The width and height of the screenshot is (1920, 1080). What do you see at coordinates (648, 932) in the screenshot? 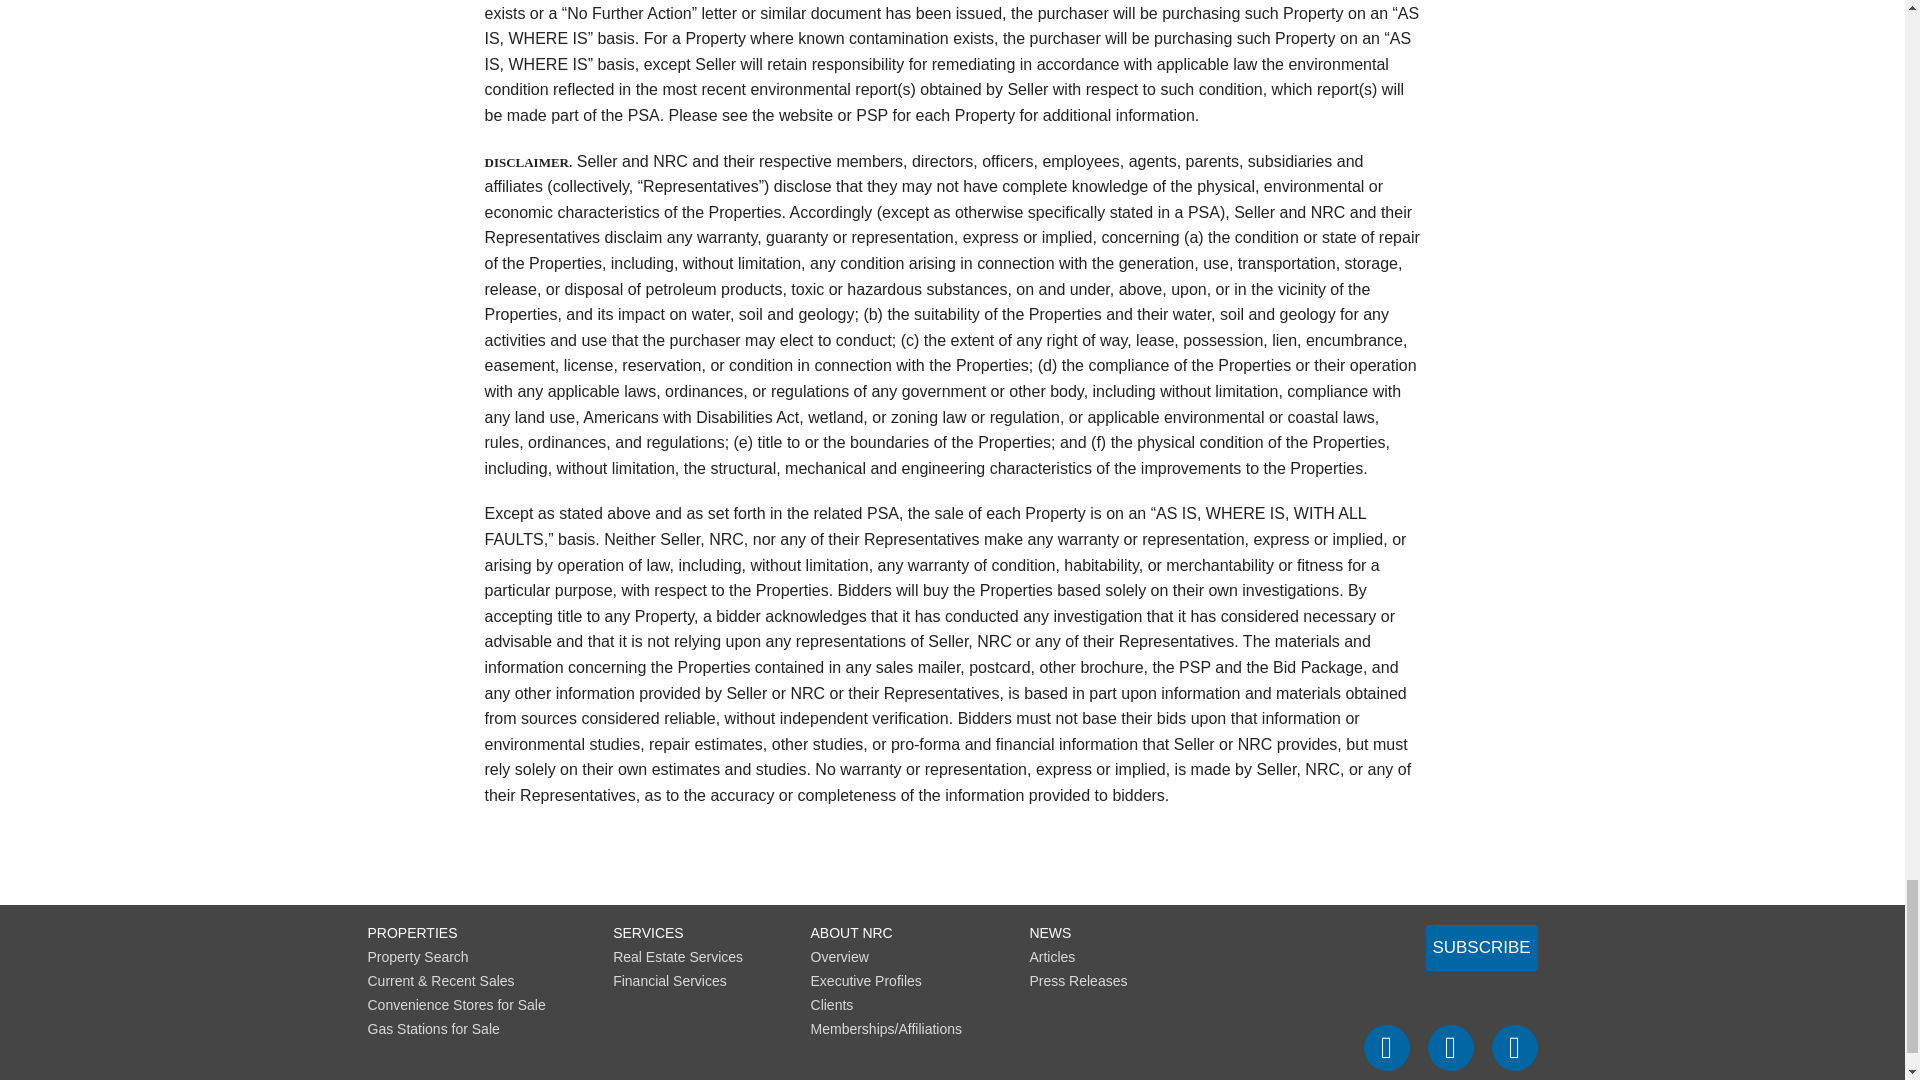
I see `SERVICES` at bounding box center [648, 932].